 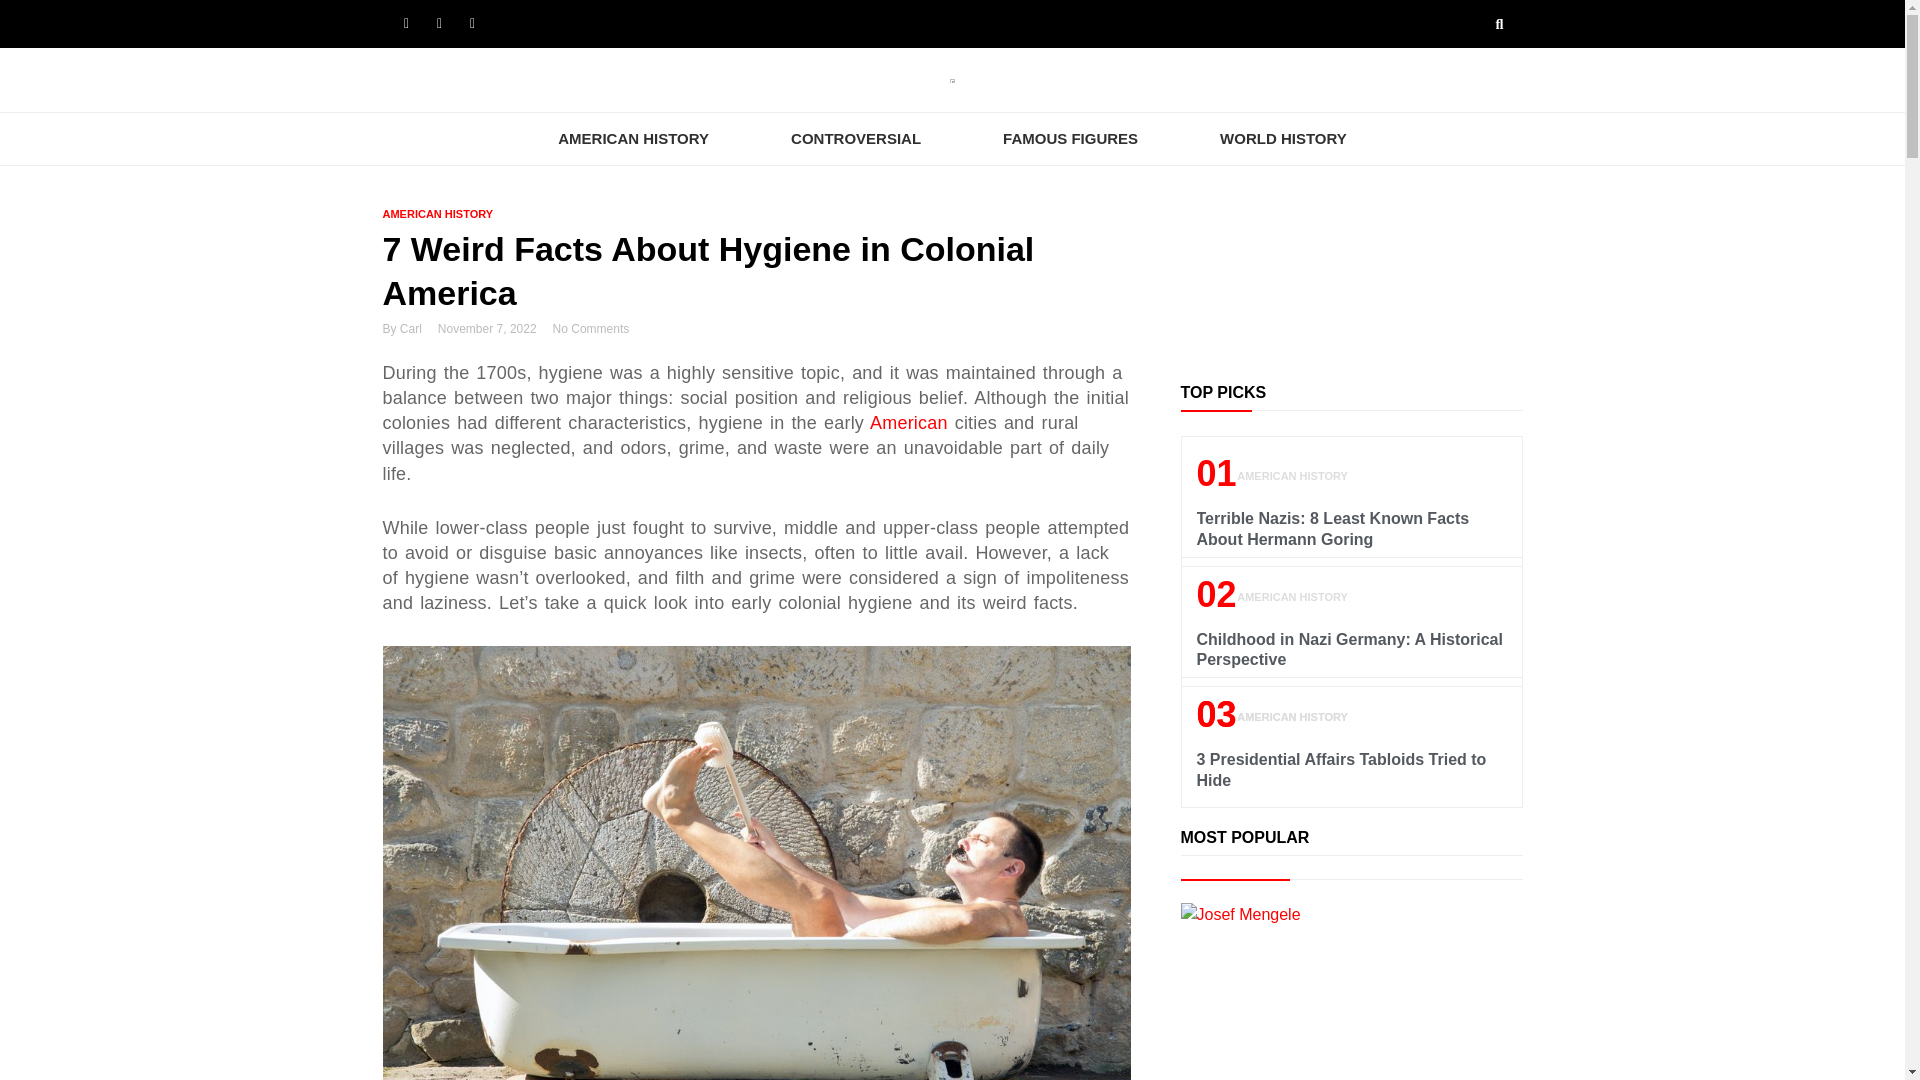 What do you see at coordinates (1332, 528) in the screenshot?
I see `Terrible Nazis: 8 Least Known Facts About Hermann Goring` at bounding box center [1332, 528].